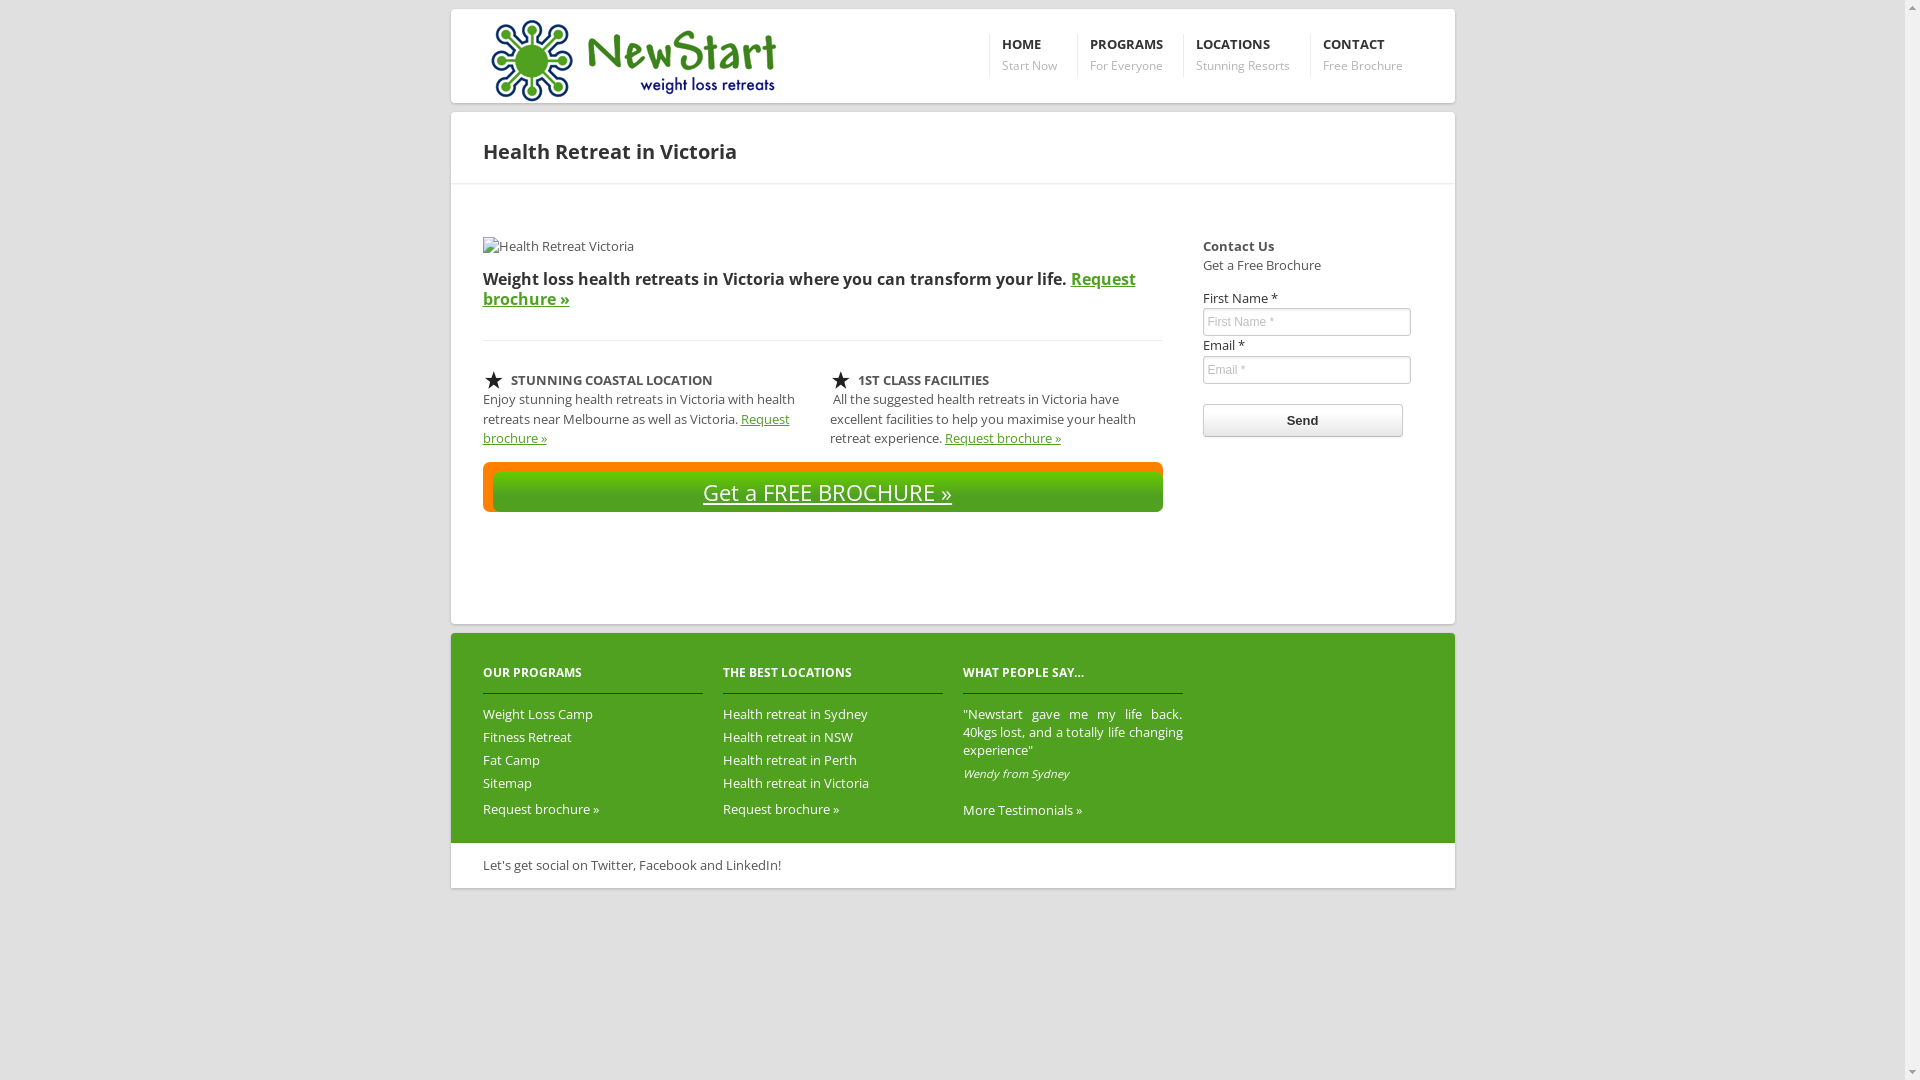  What do you see at coordinates (1126, 56) in the screenshot?
I see `PROGRAMS
For Everyone` at bounding box center [1126, 56].